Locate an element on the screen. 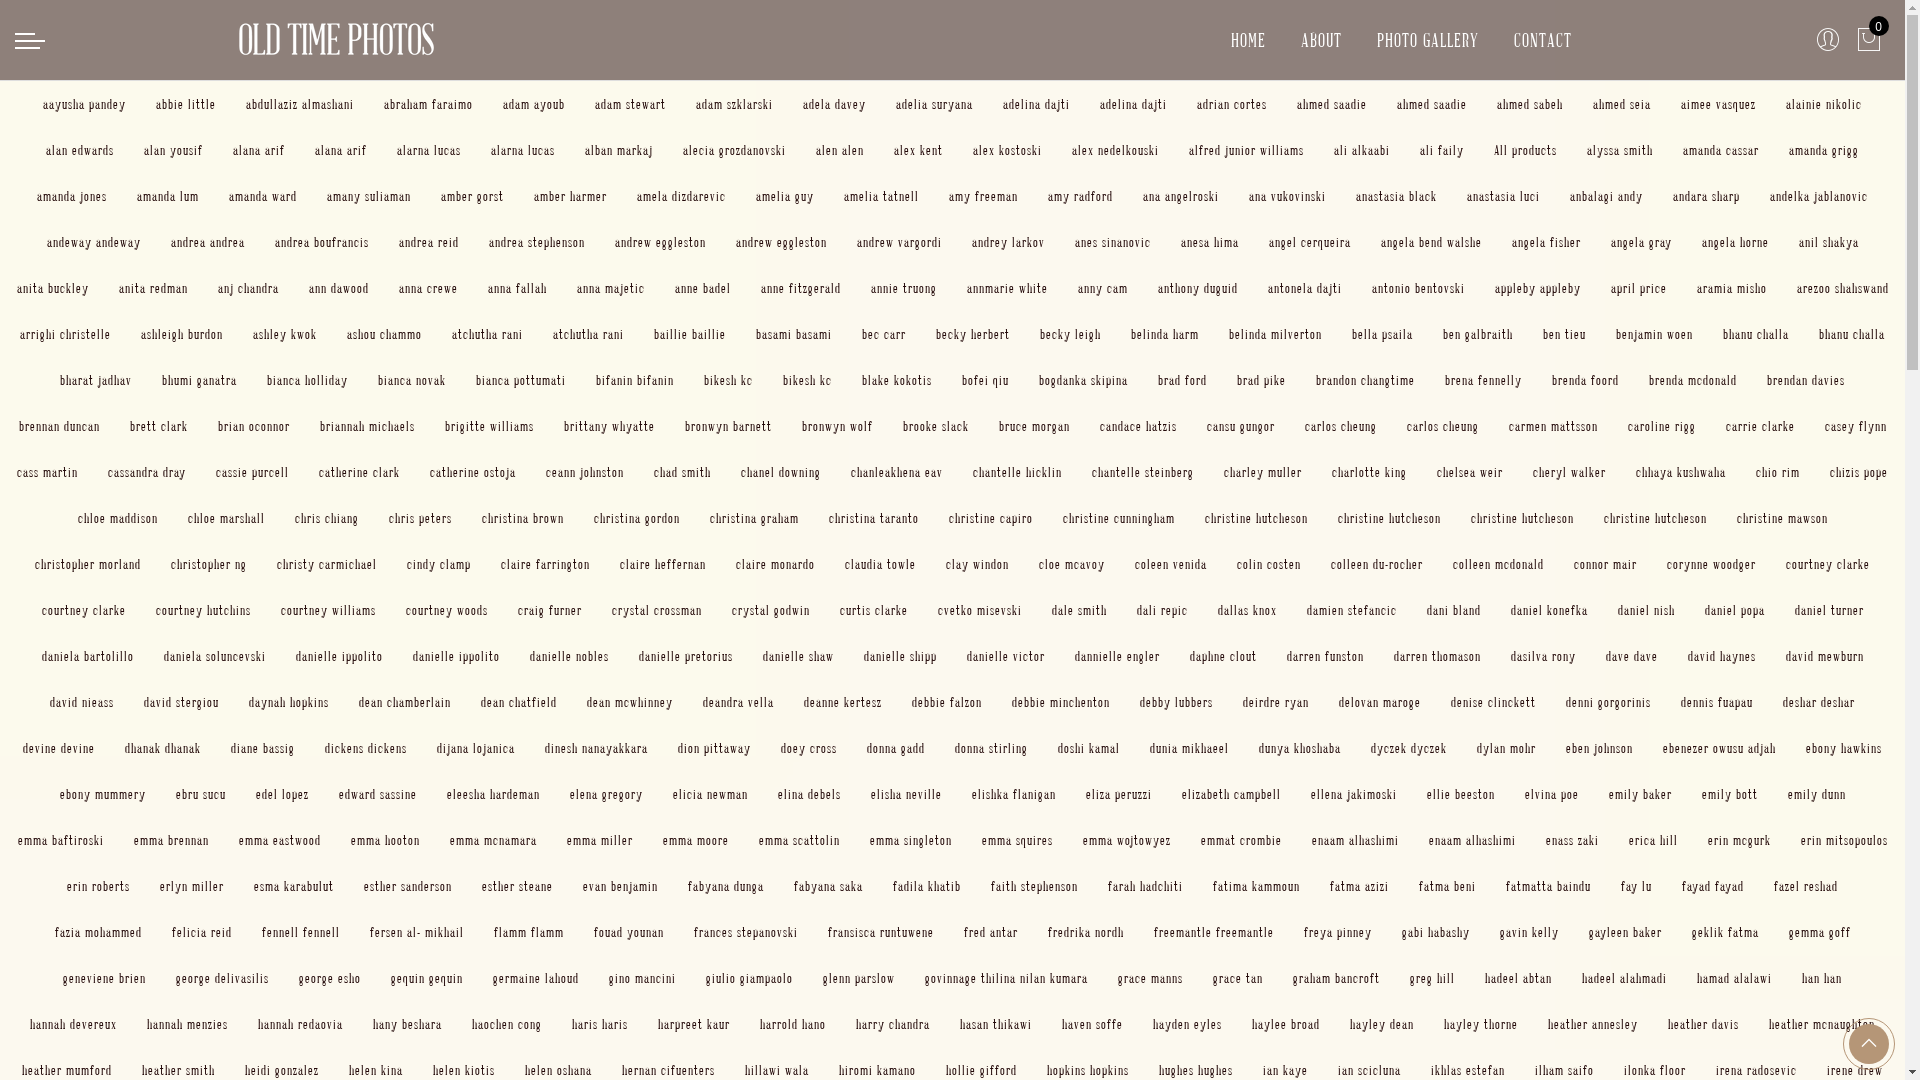 Image resolution: width=1920 pixels, height=1080 pixels. christy carmichael is located at coordinates (327, 564).